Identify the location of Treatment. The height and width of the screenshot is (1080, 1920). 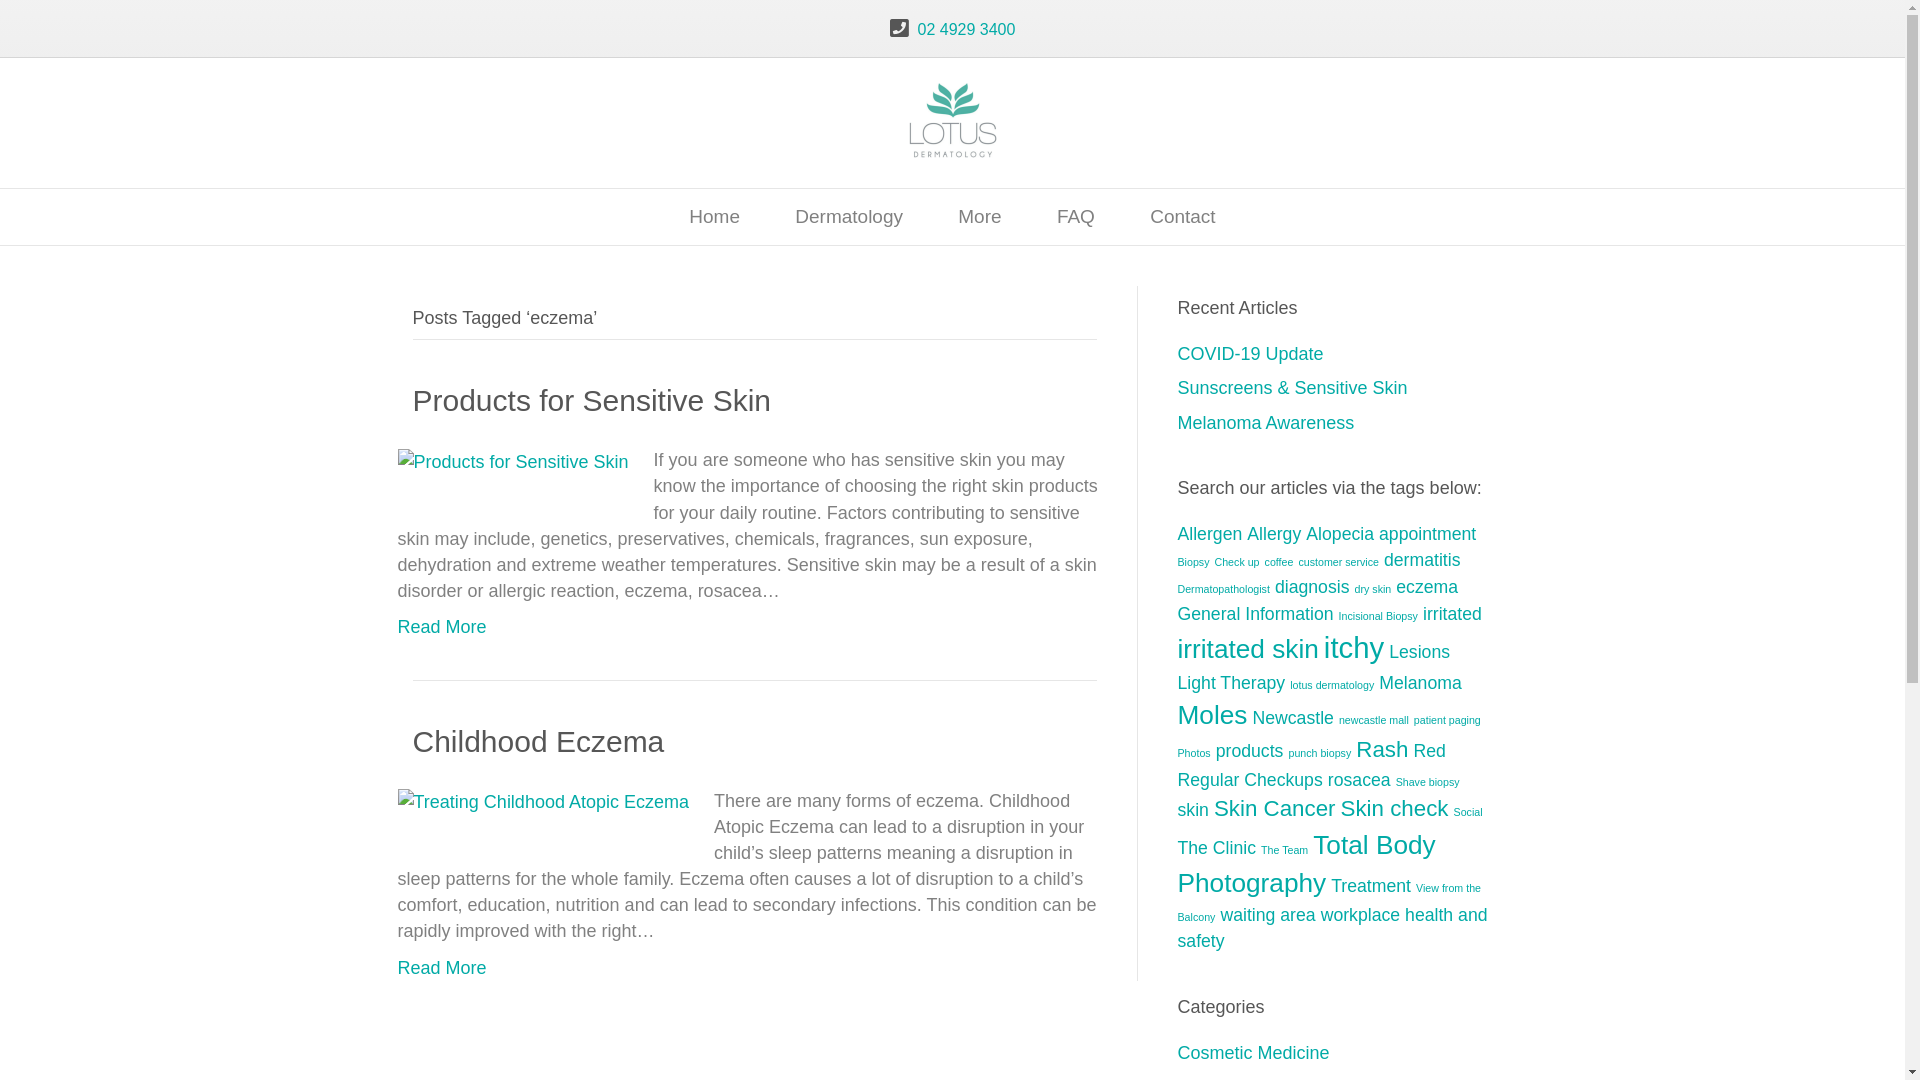
(1371, 886).